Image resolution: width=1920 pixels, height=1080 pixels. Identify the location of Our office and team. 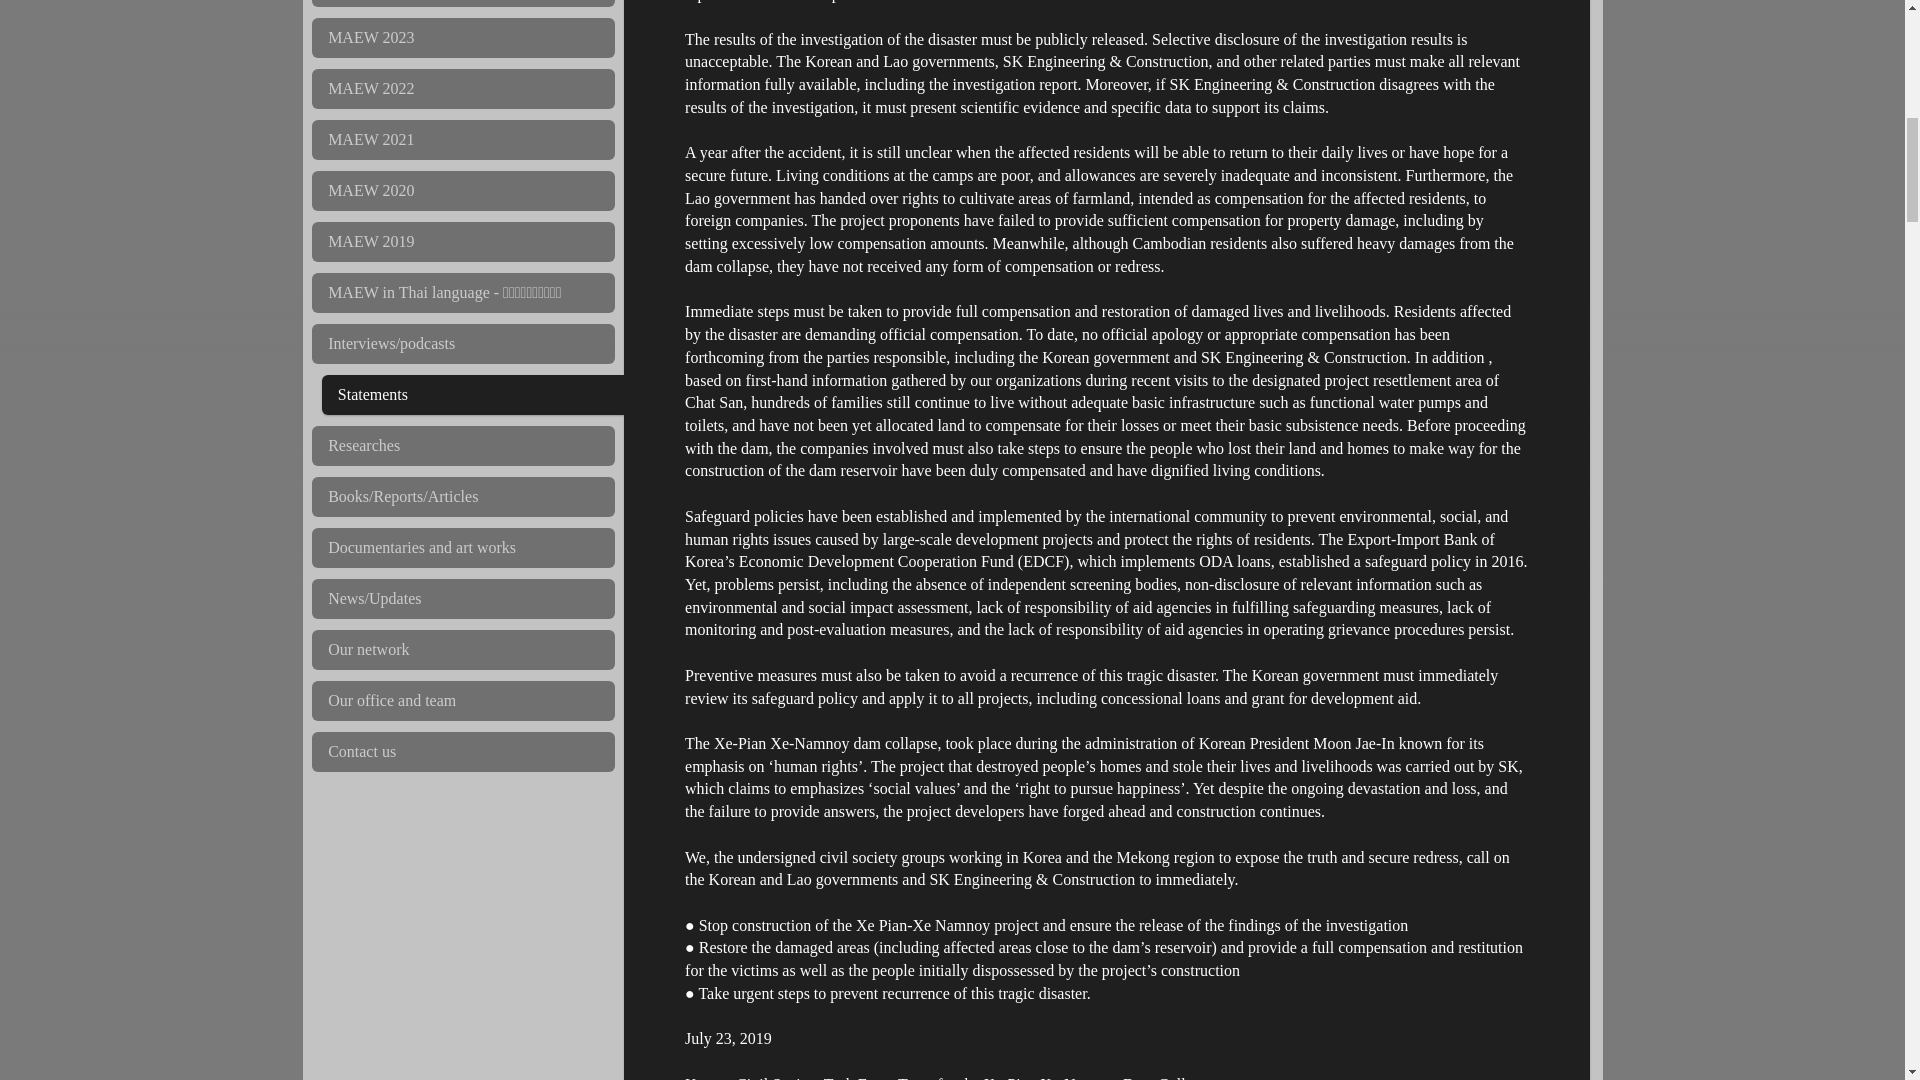
(462, 701).